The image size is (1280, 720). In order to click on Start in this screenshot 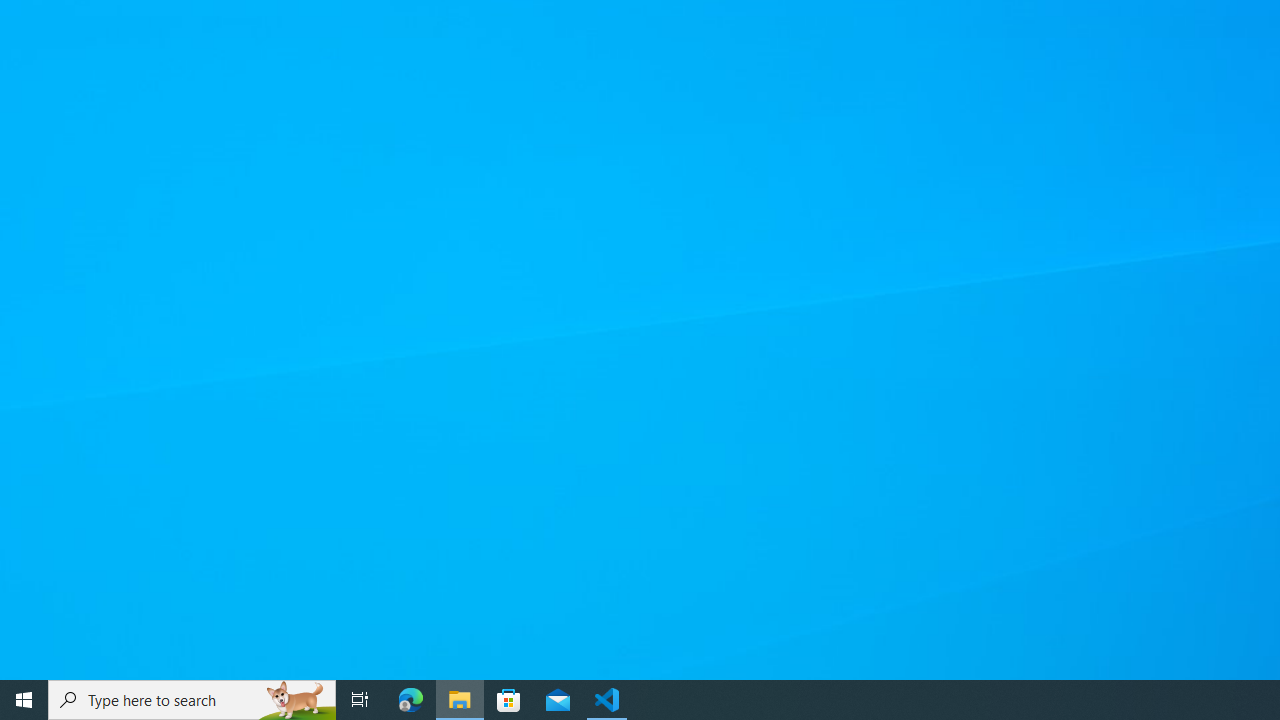, I will do `click(24, 700)`.